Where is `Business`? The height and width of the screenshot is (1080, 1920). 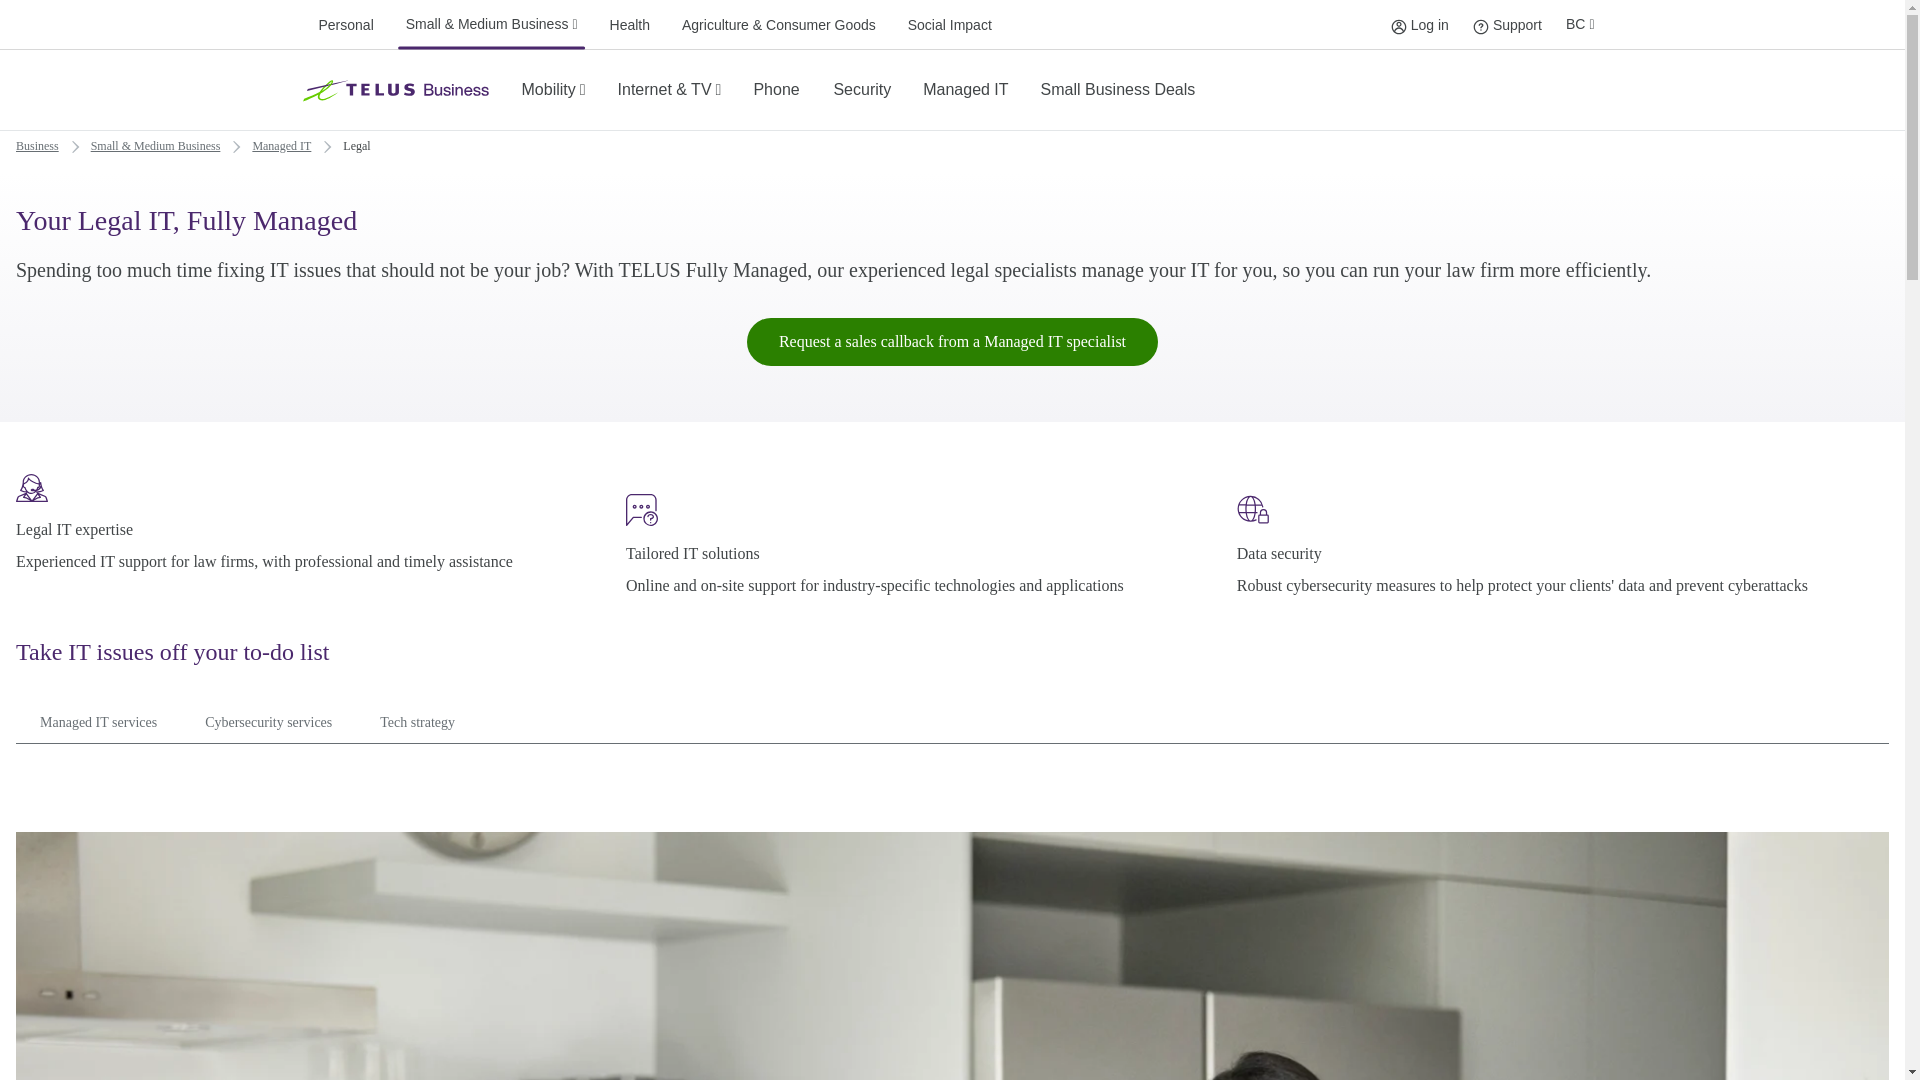
Business is located at coordinates (37, 145).